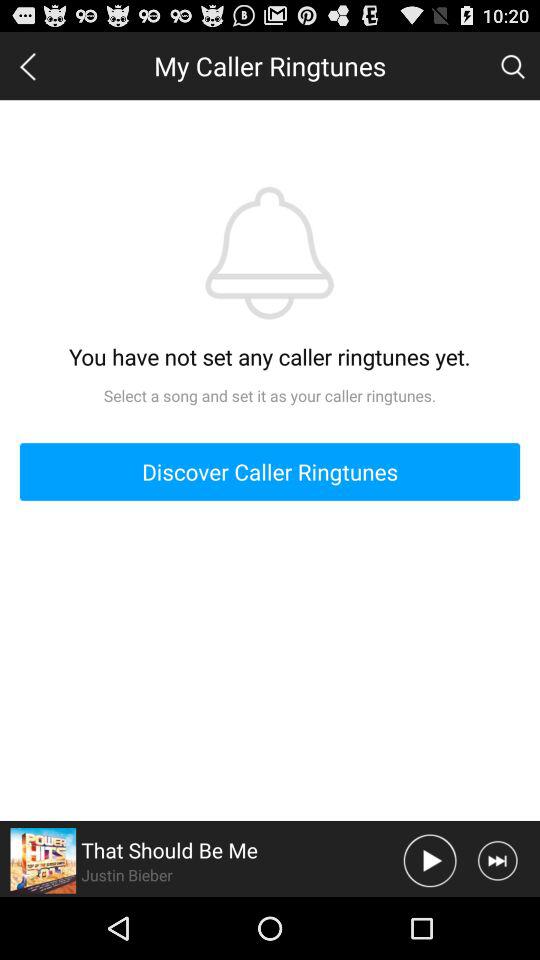 Image resolution: width=540 pixels, height=960 pixels. What do you see at coordinates (430, 860) in the screenshot?
I see `toggle play audio` at bounding box center [430, 860].